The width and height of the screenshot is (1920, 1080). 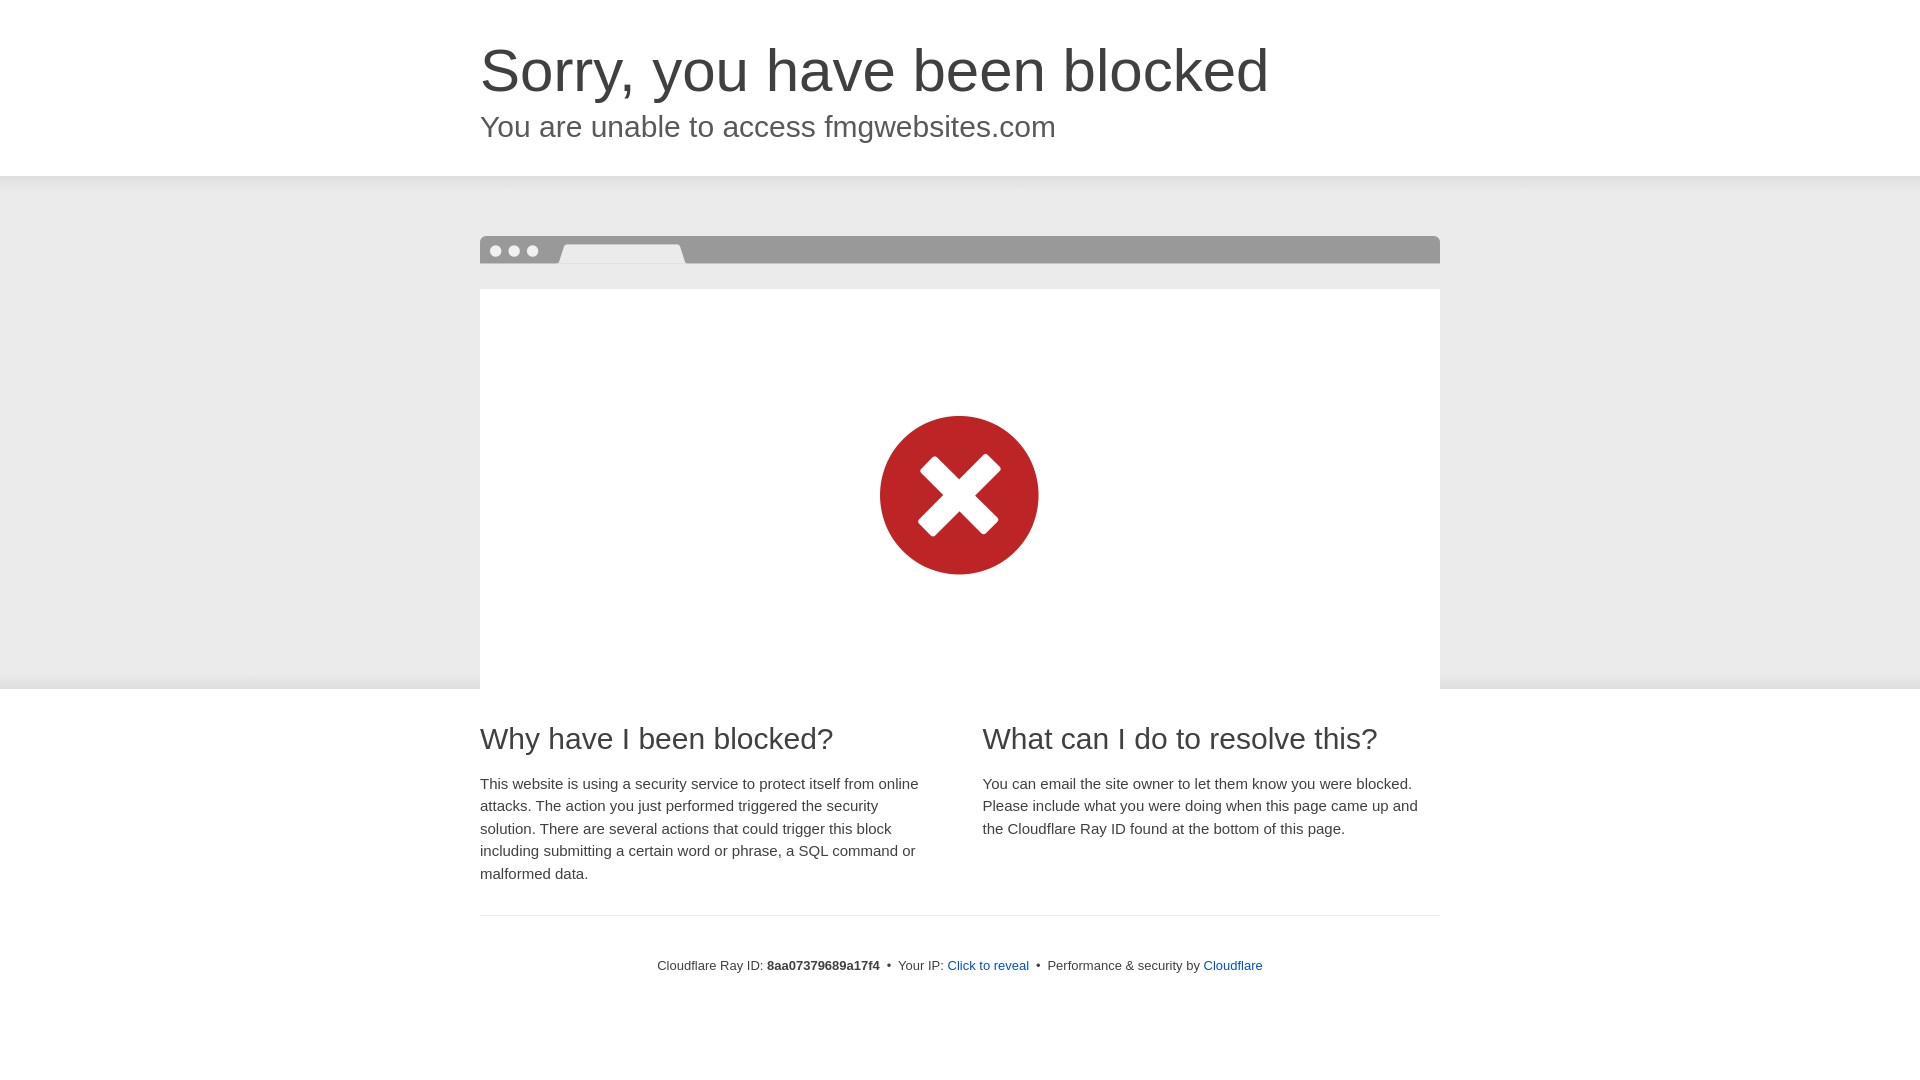 What do you see at coordinates (988, 966) in the screenshot?
I see `Click to reveal` at bounding box center [988, 966].